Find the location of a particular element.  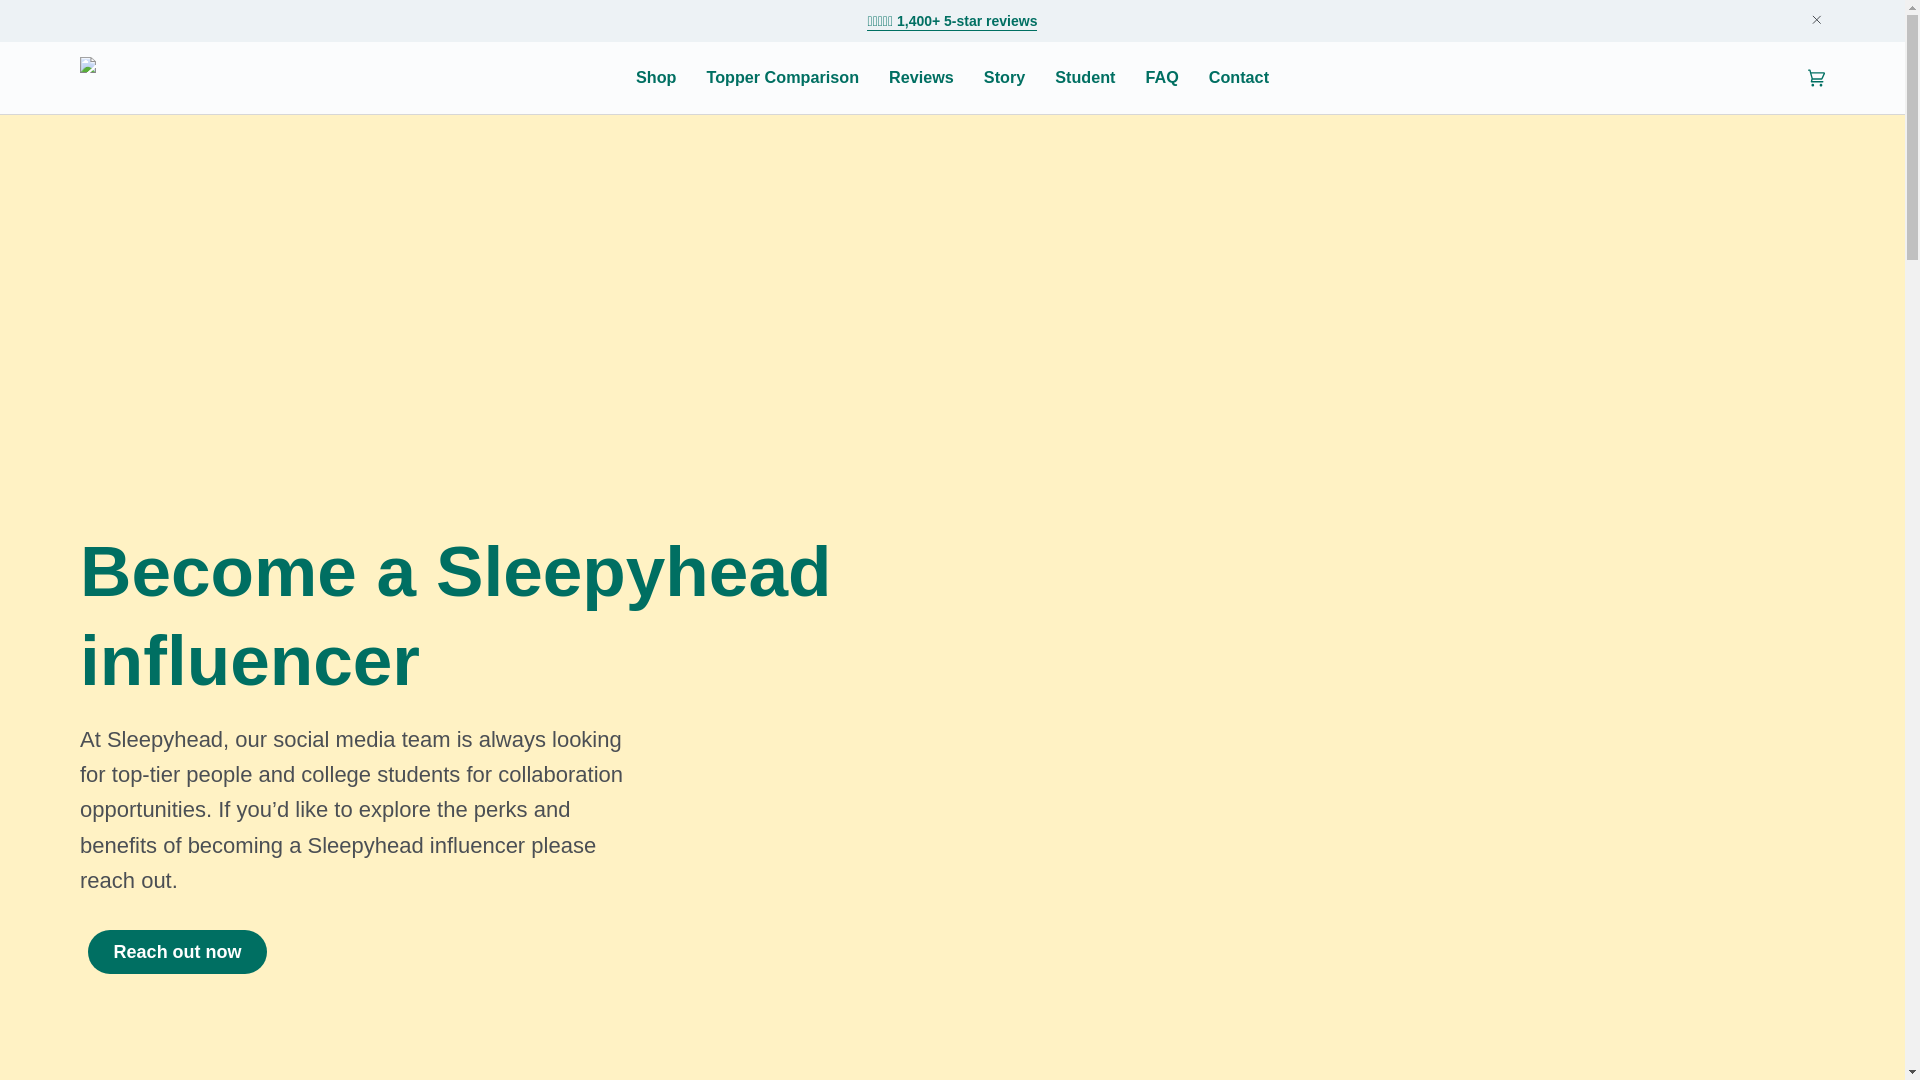

Contact is located at coordinates (1239, 78).